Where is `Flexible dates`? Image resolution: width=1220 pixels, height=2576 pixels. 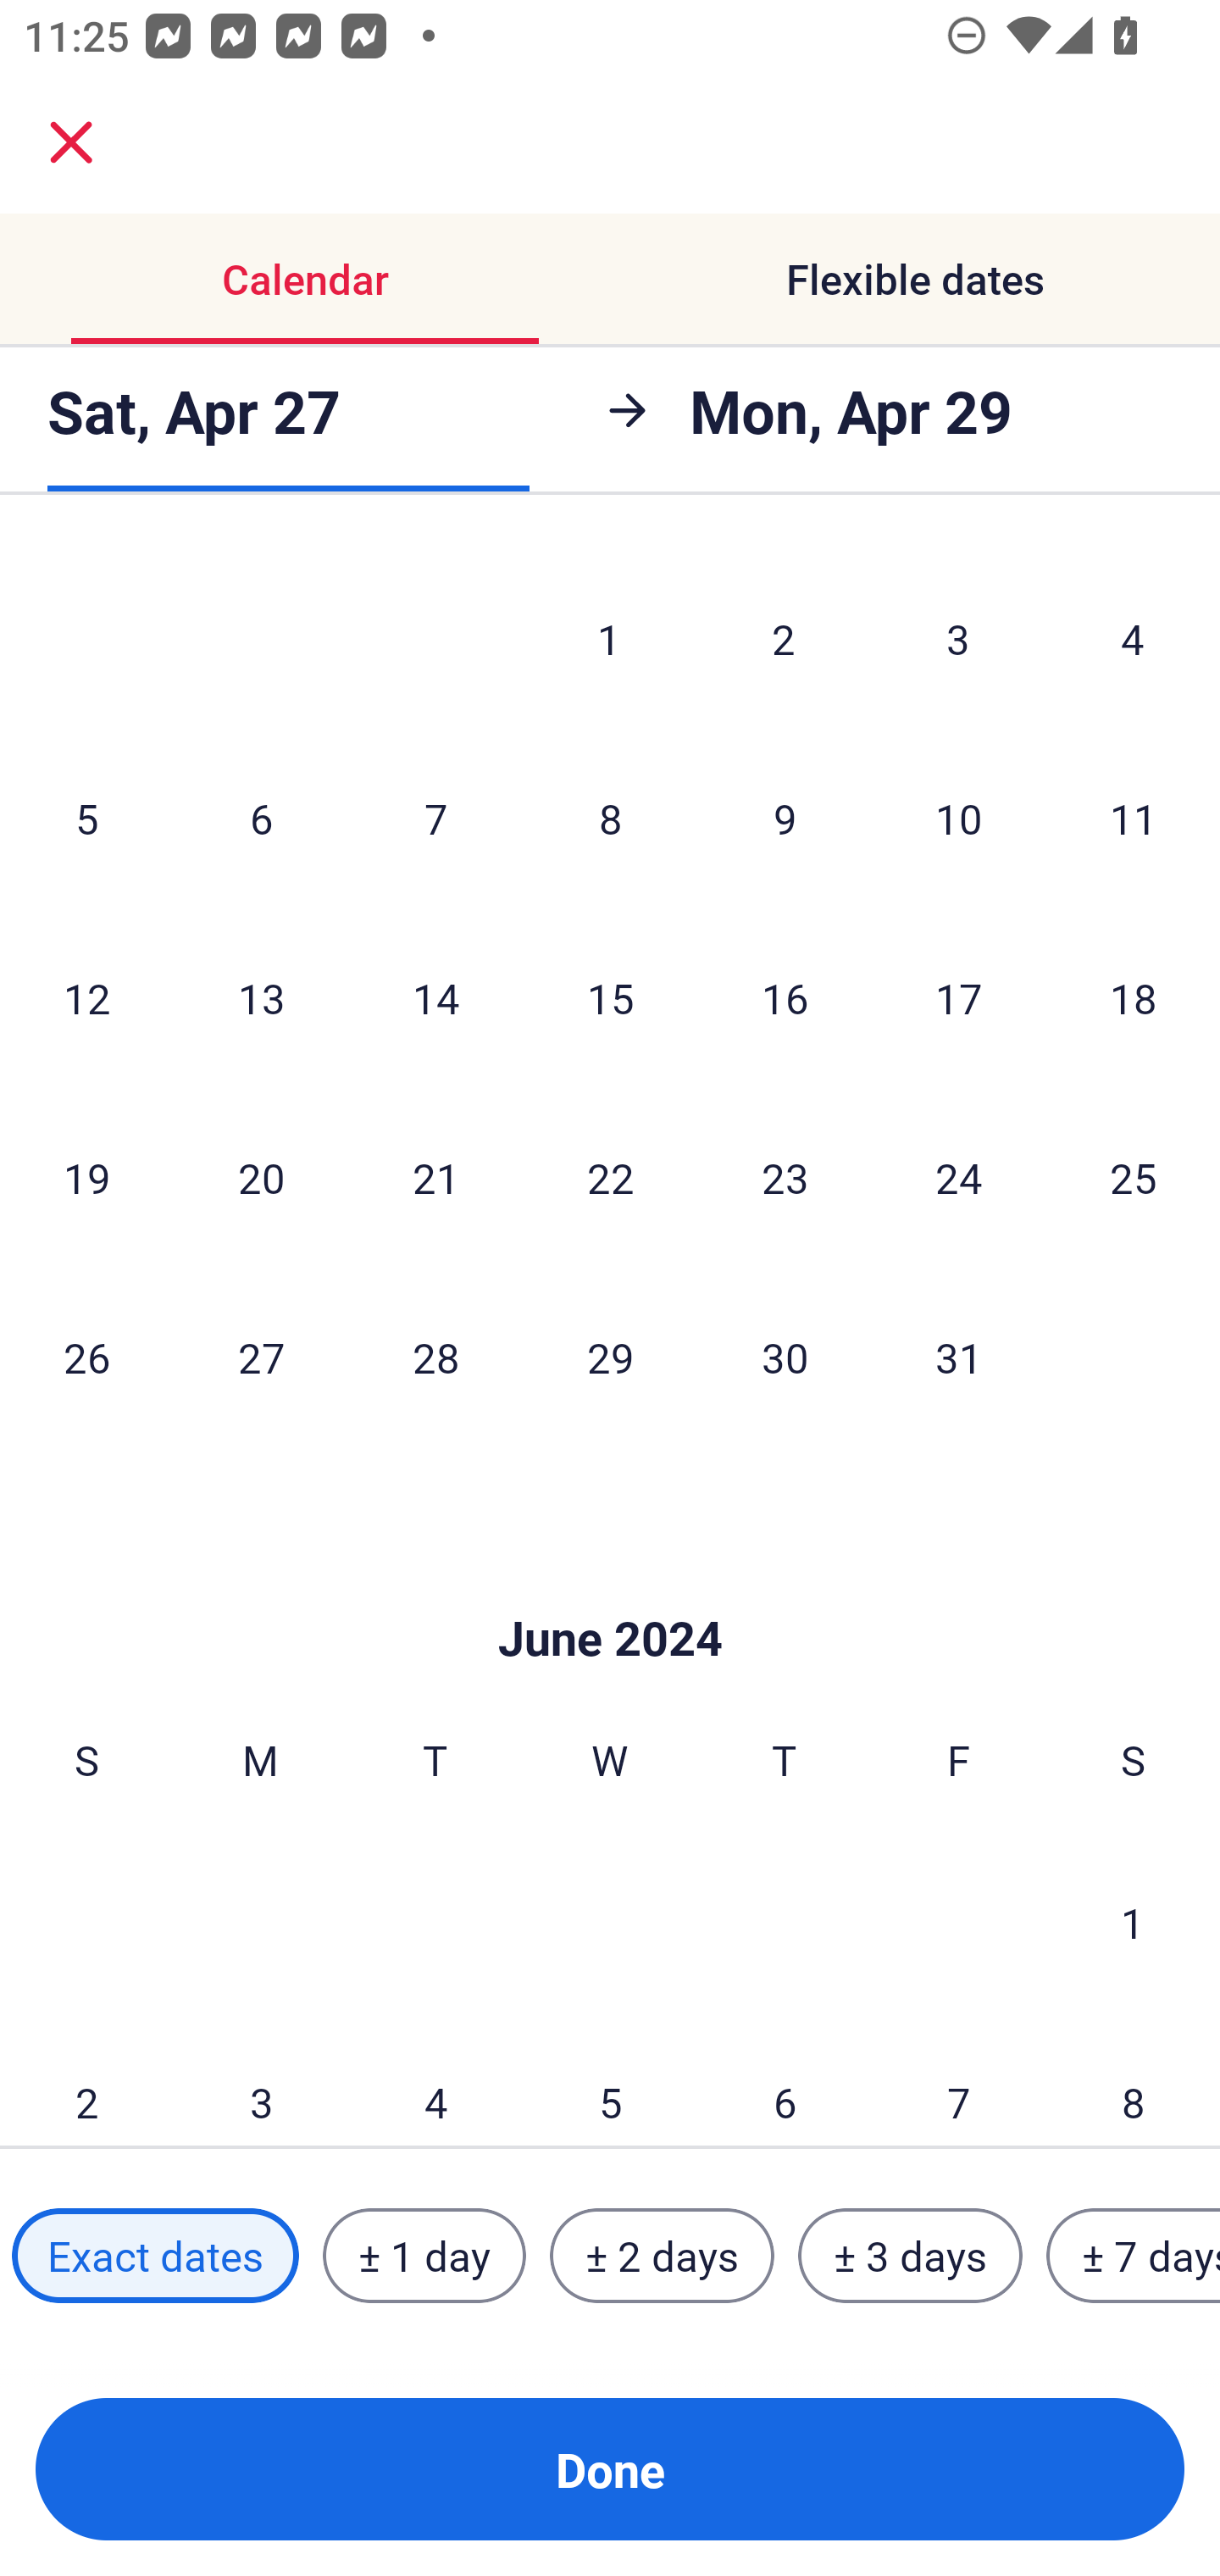
Flexible dates is located at coordinates (915, 280).